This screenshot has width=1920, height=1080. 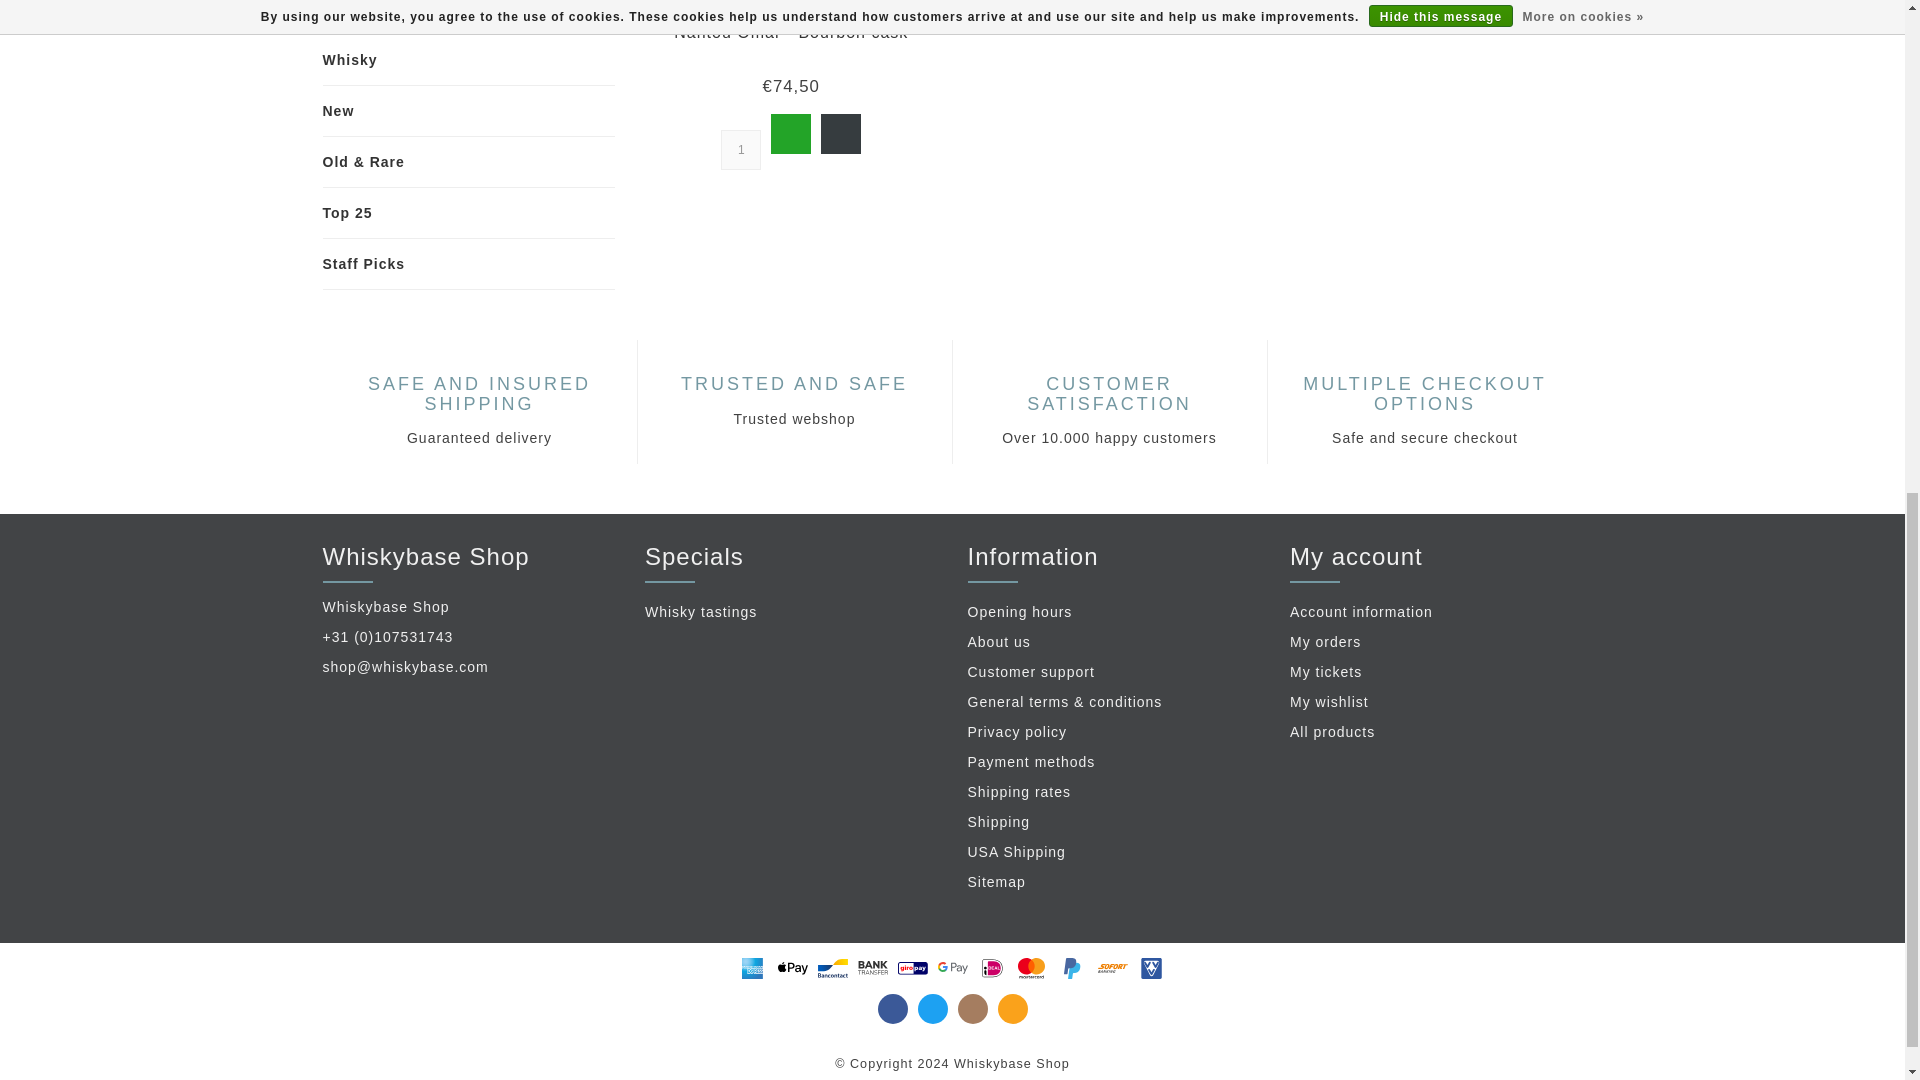 What do you see at coordinates (1436, 672) in the screenshot?
I see `My tickets` at bounding box center [1436, 672].